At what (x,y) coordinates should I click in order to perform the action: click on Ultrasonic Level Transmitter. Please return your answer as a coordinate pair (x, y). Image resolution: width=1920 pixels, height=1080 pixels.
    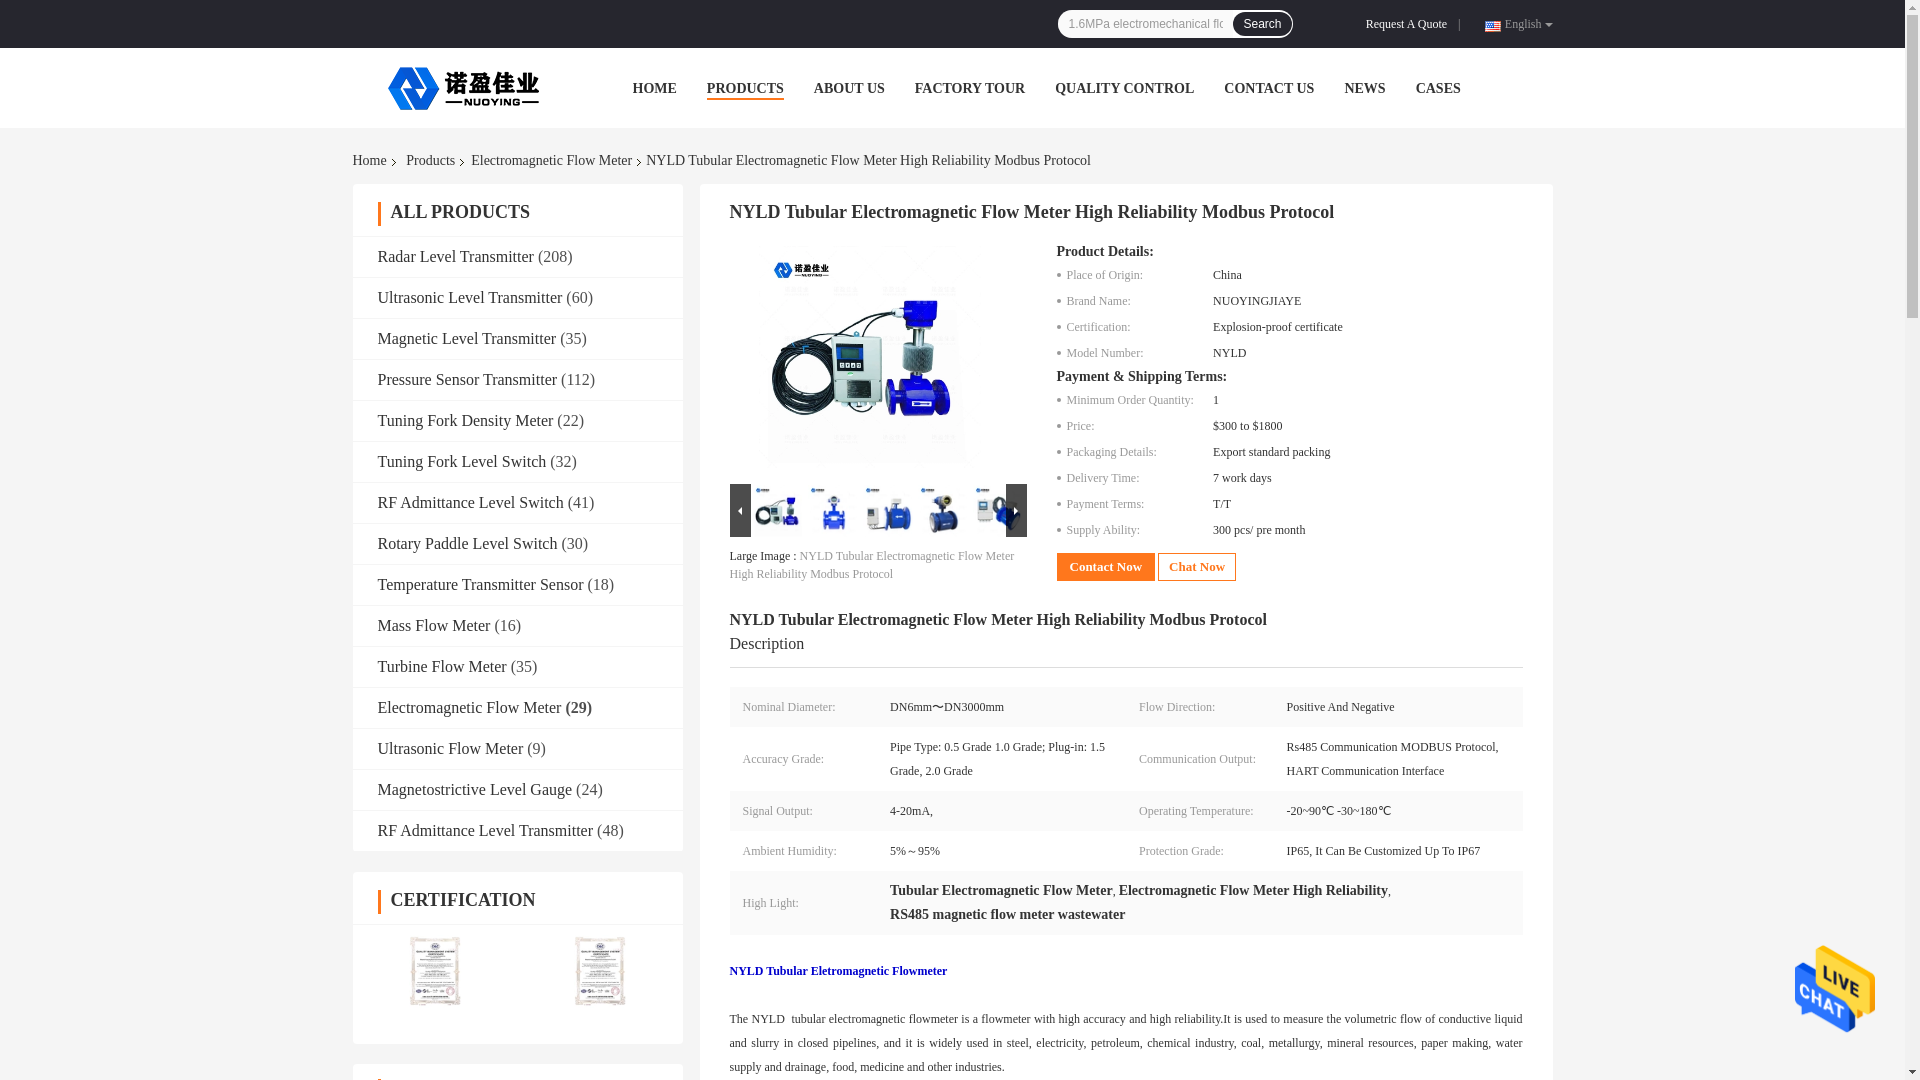
    Looking at the image, I should click on (470, 297).